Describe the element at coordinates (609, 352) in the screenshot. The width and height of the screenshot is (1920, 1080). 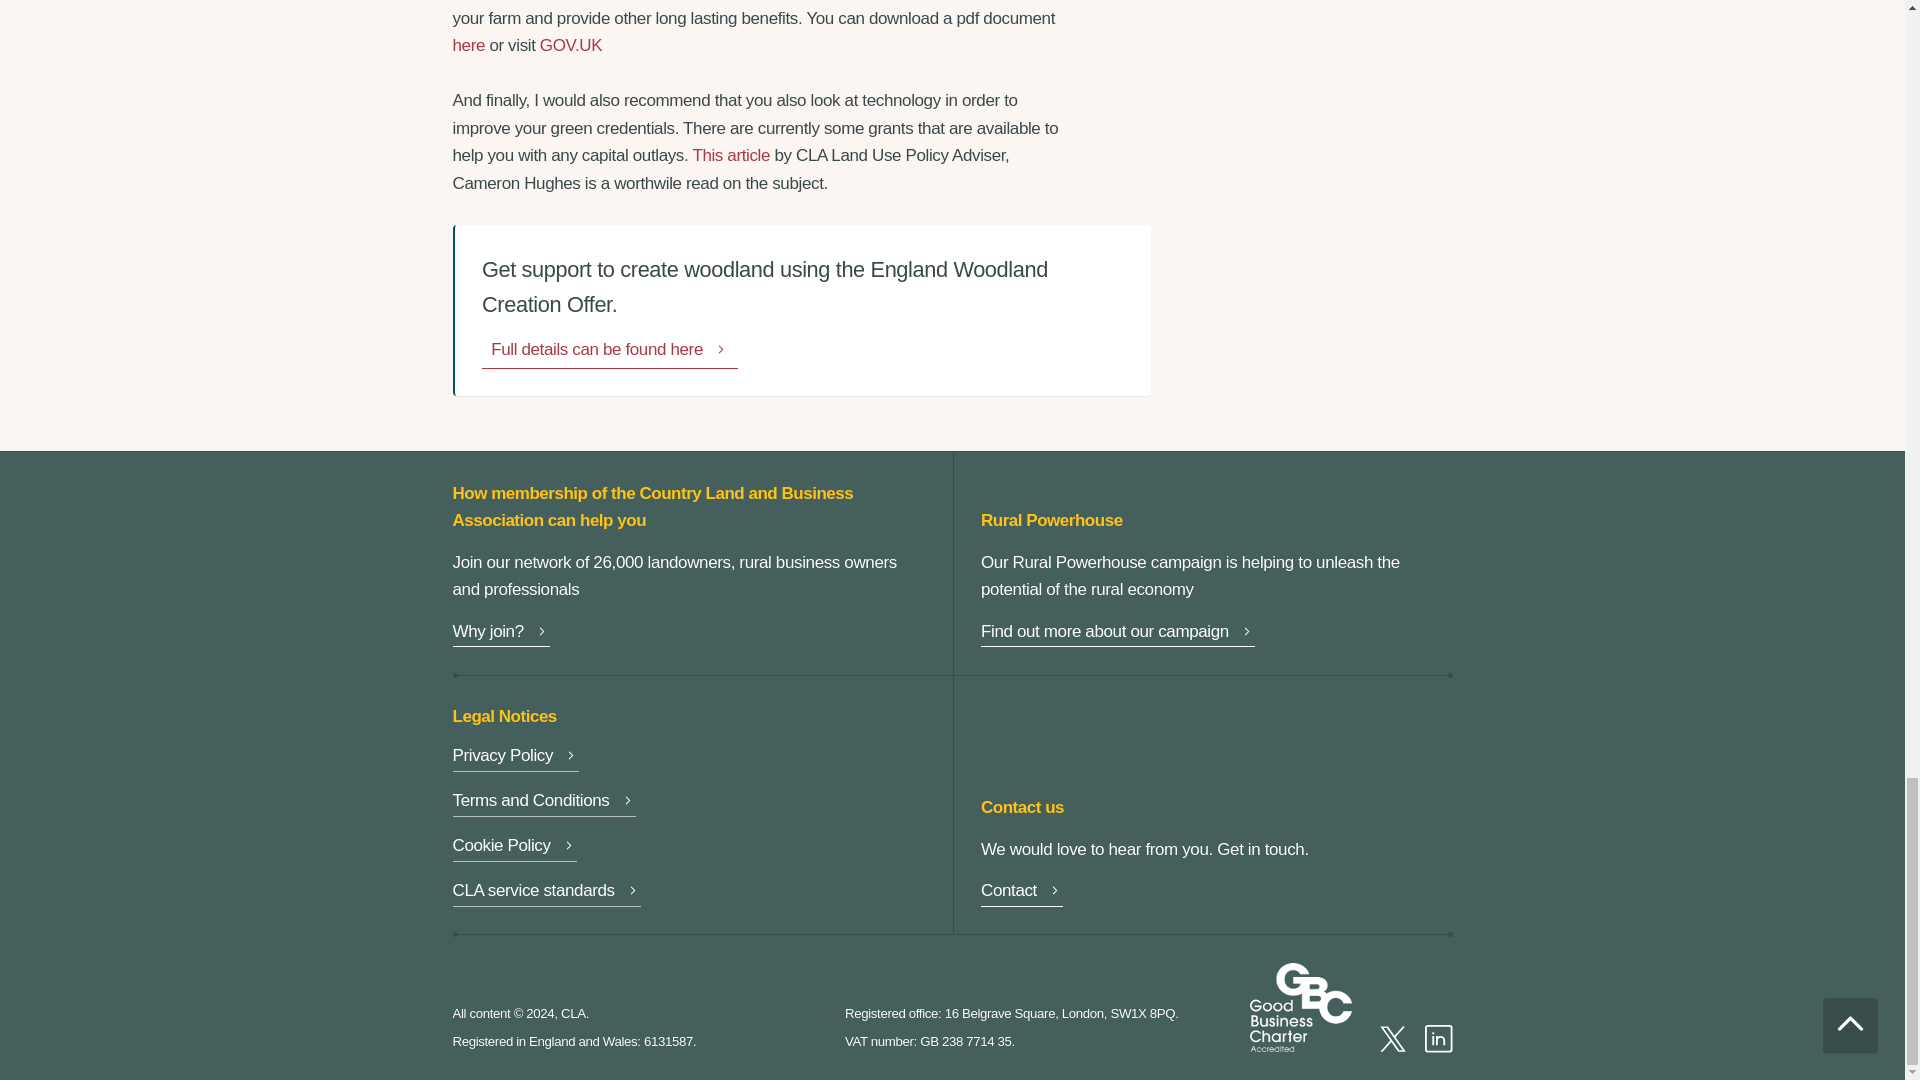
I see `Full details can be found here` at that location.